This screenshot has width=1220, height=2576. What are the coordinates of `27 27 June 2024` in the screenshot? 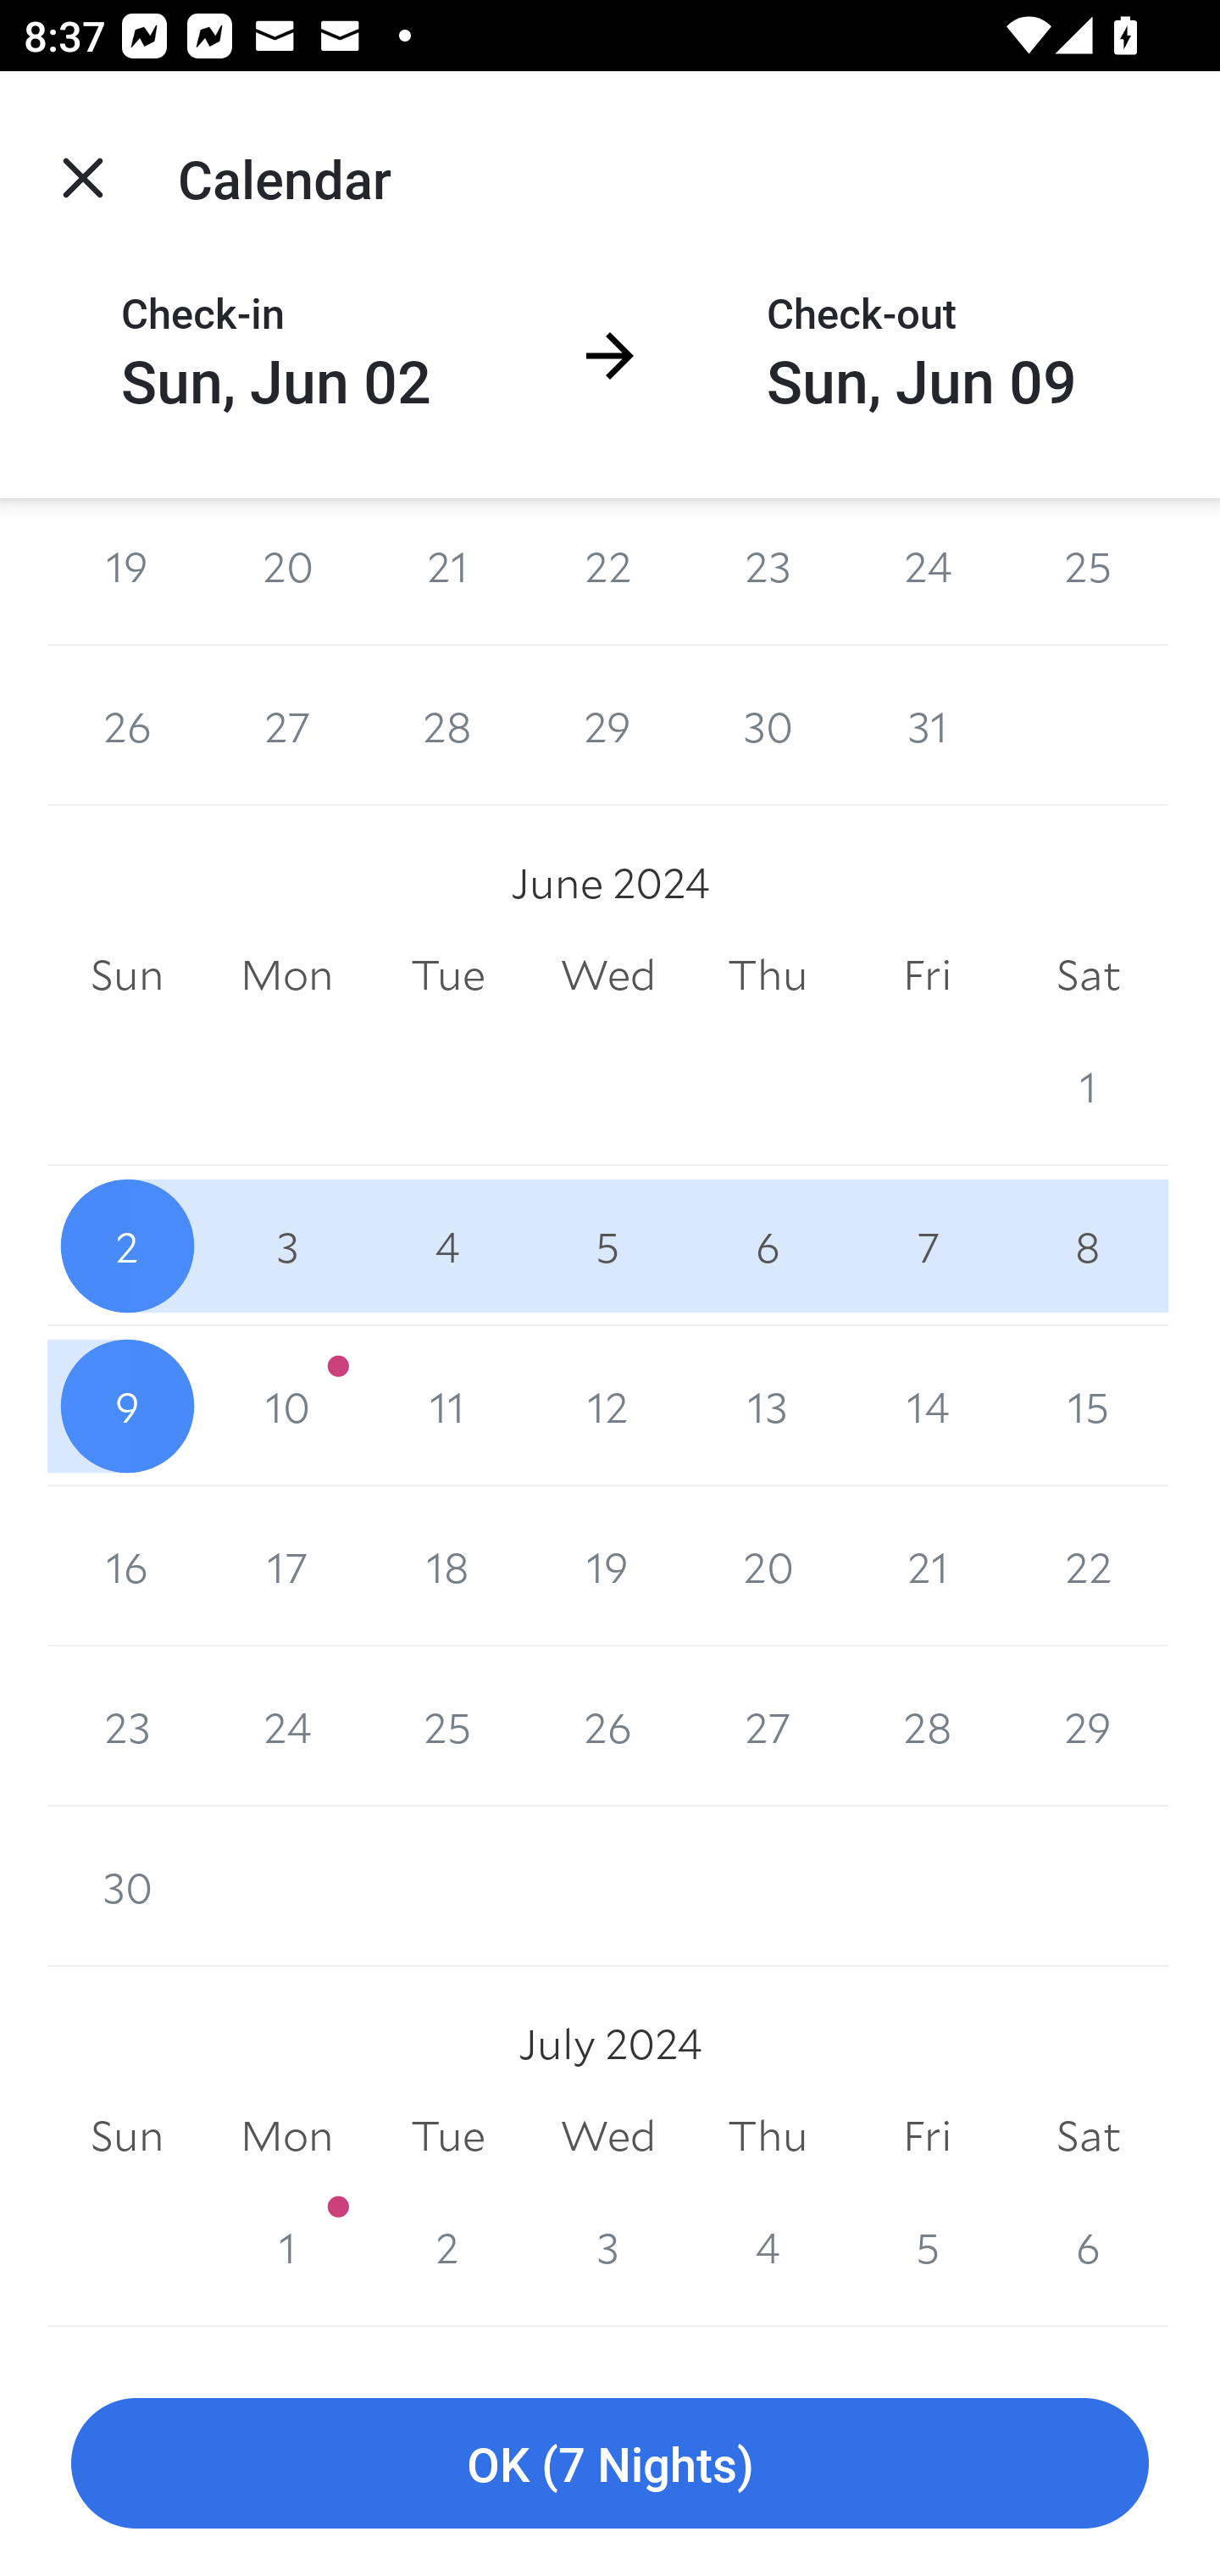 It's located at (768, 1725).